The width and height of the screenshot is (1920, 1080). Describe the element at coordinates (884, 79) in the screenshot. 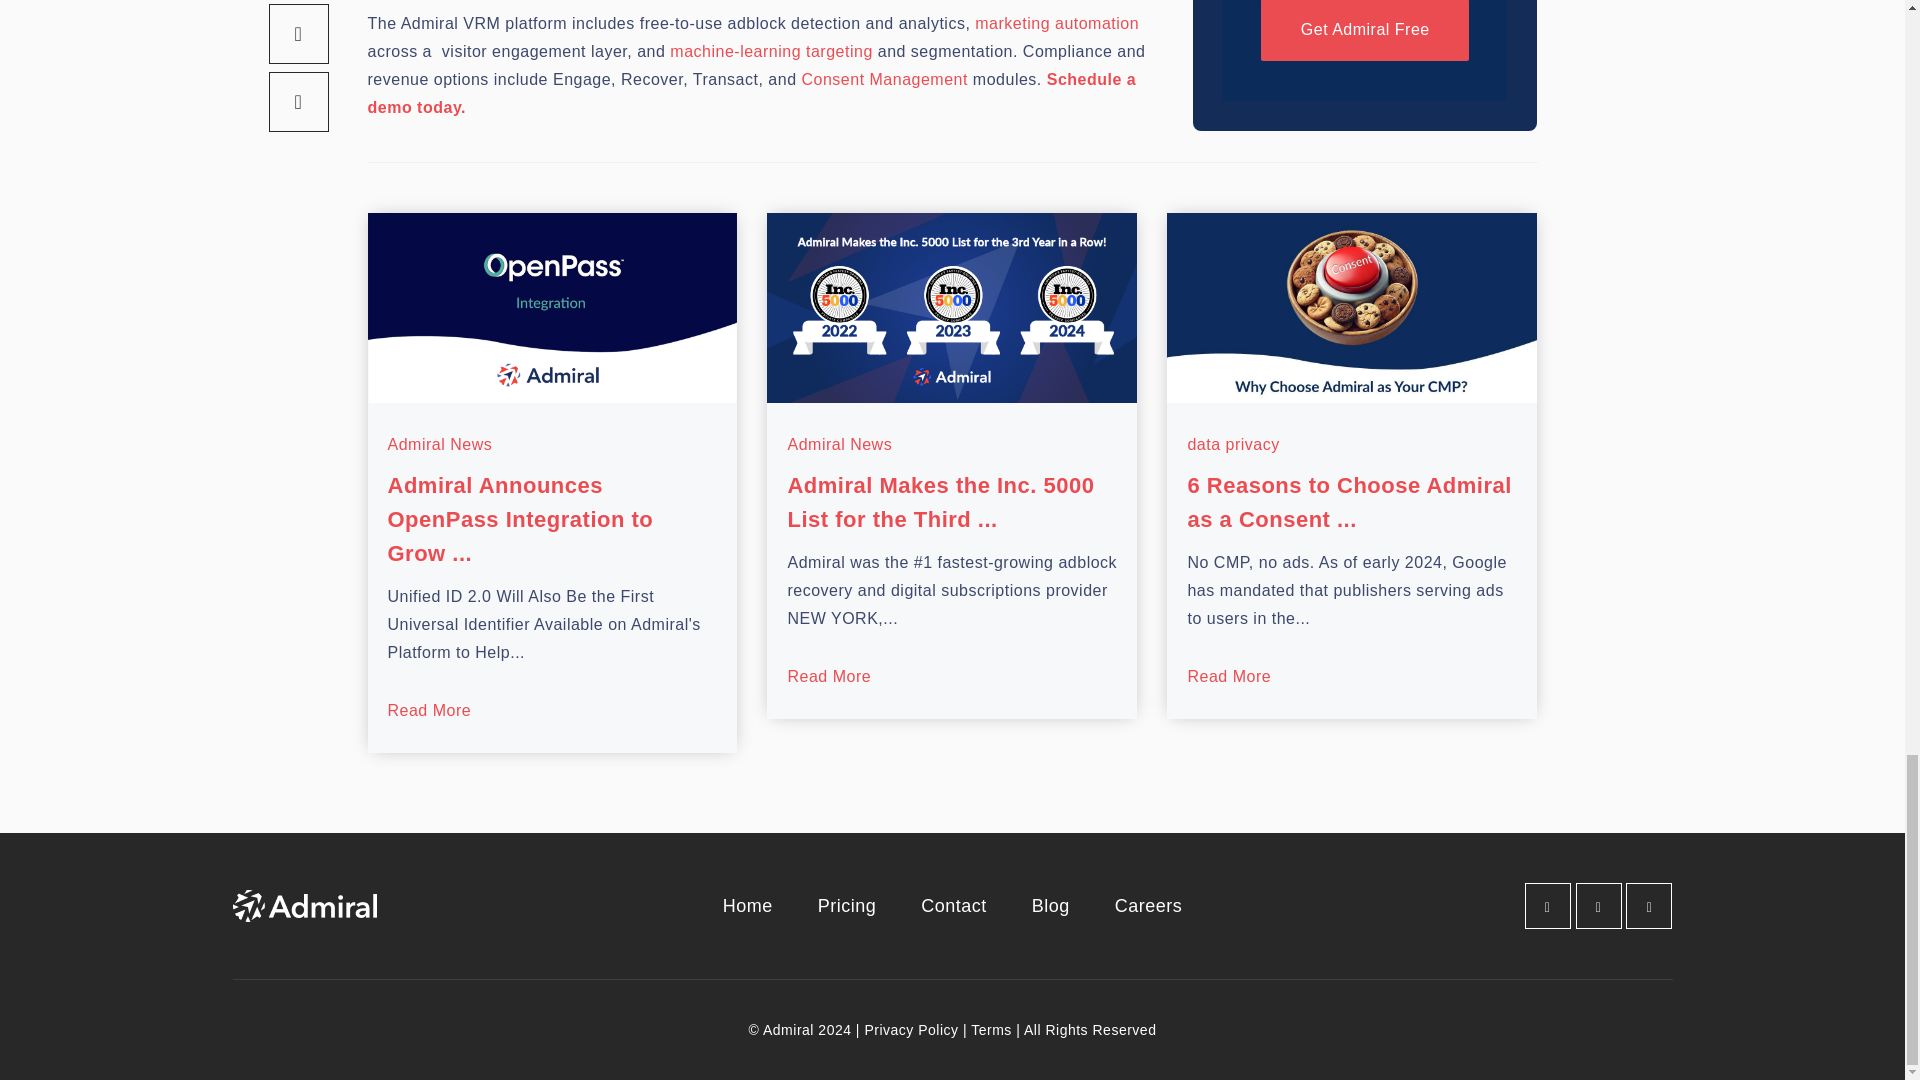

I see `Consent Management` at that location.